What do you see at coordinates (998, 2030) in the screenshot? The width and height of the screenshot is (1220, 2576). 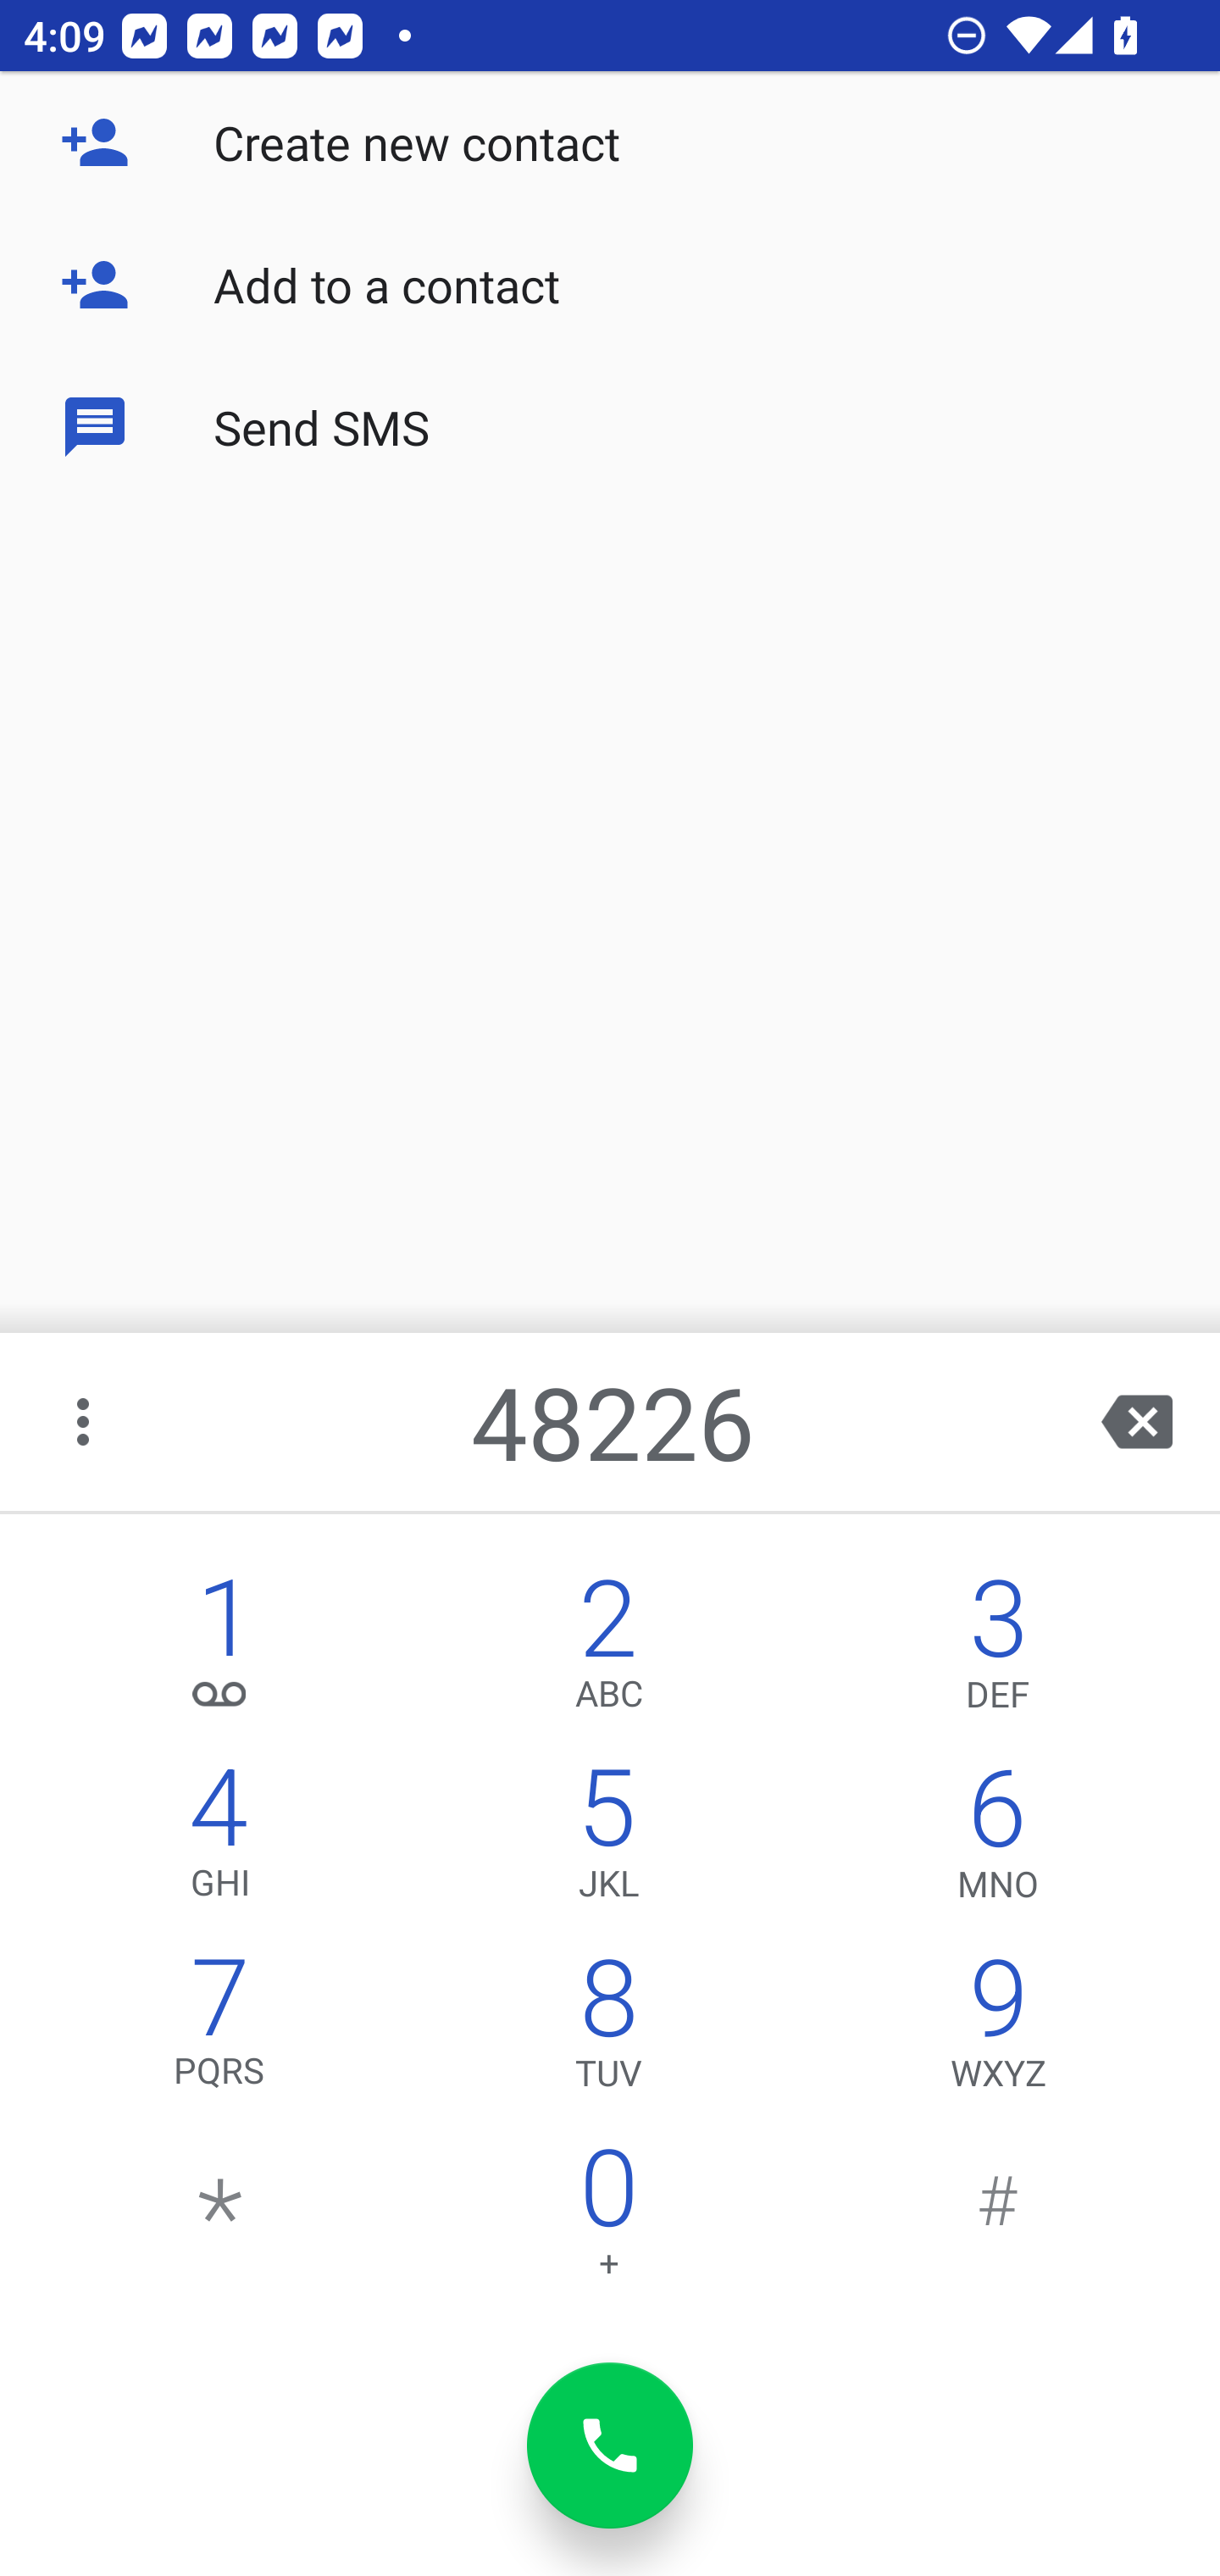 I see `9,WXYZ 9 WXYZ` at bounding box center [998, 2030].